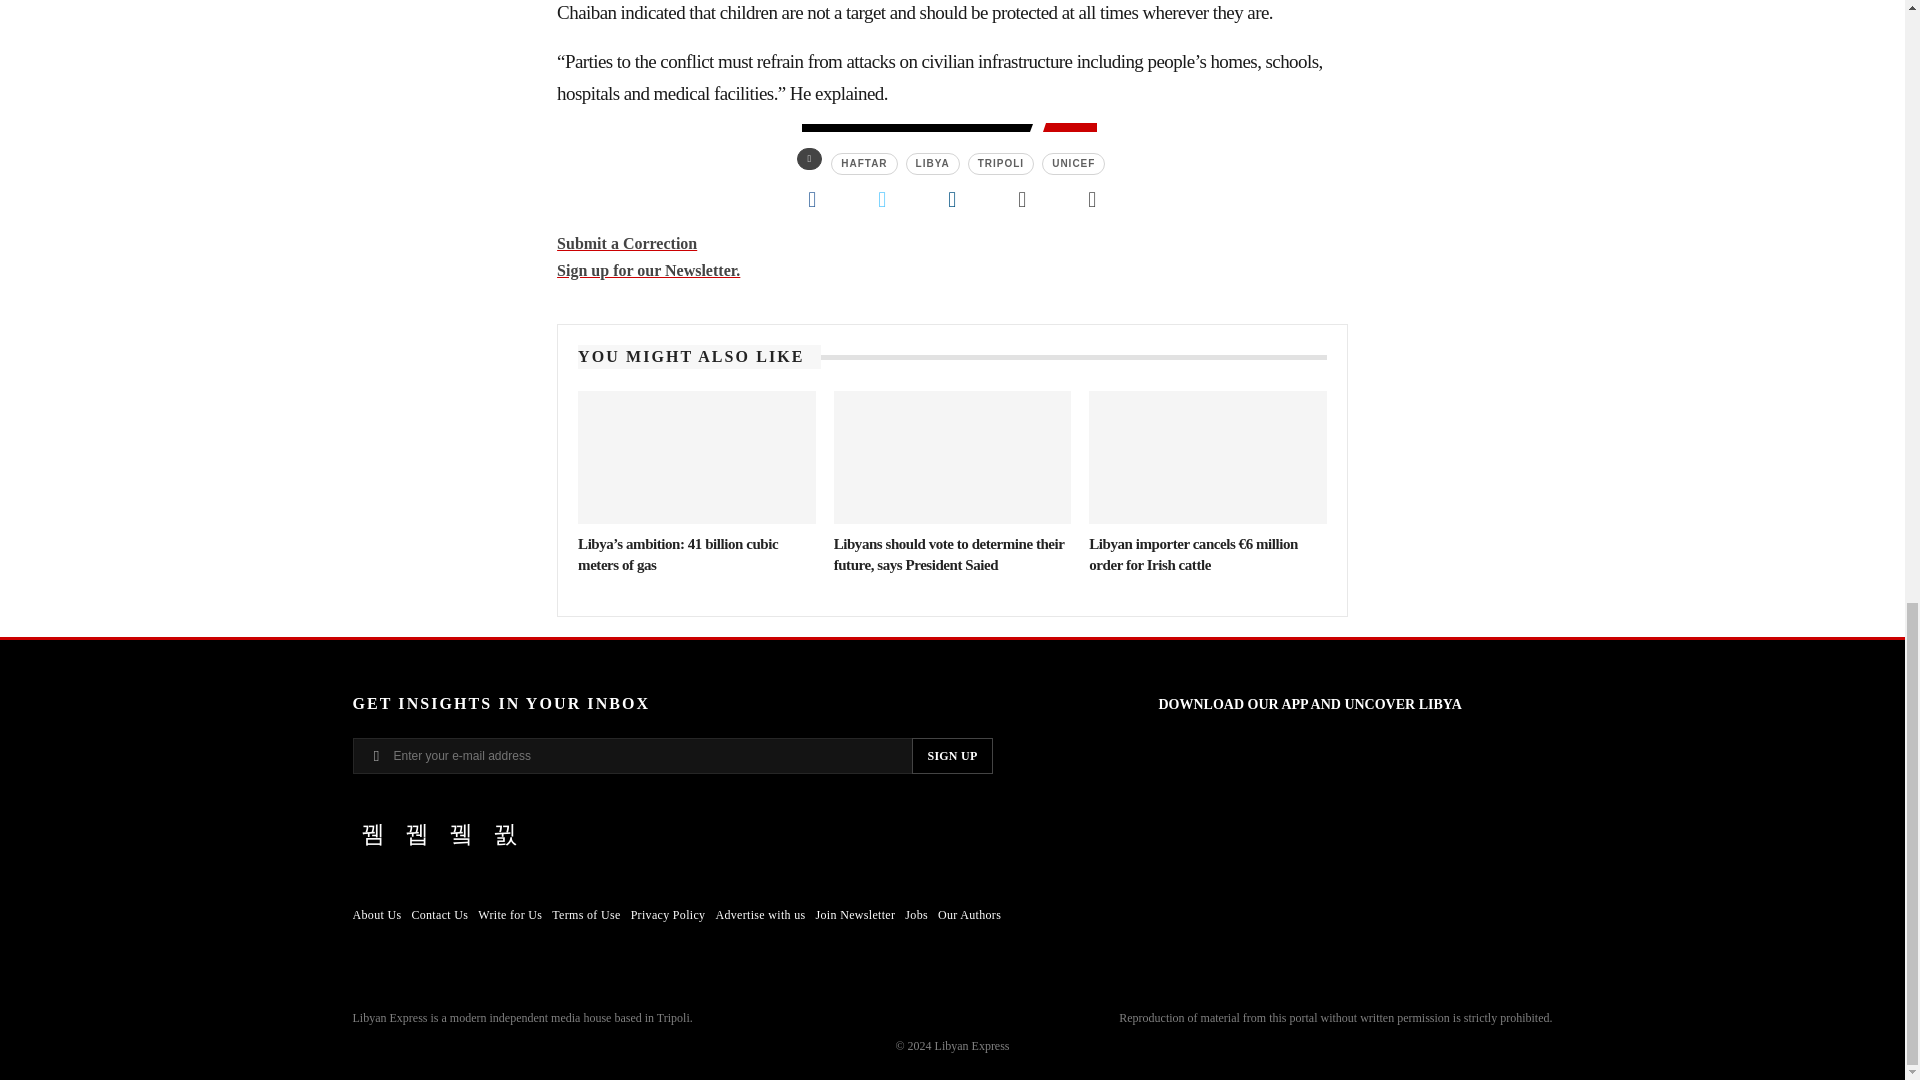  What do you see at coordinates (933, 164) in the screenshot?
I see `LIBYA` at bounding box center [933, 164].